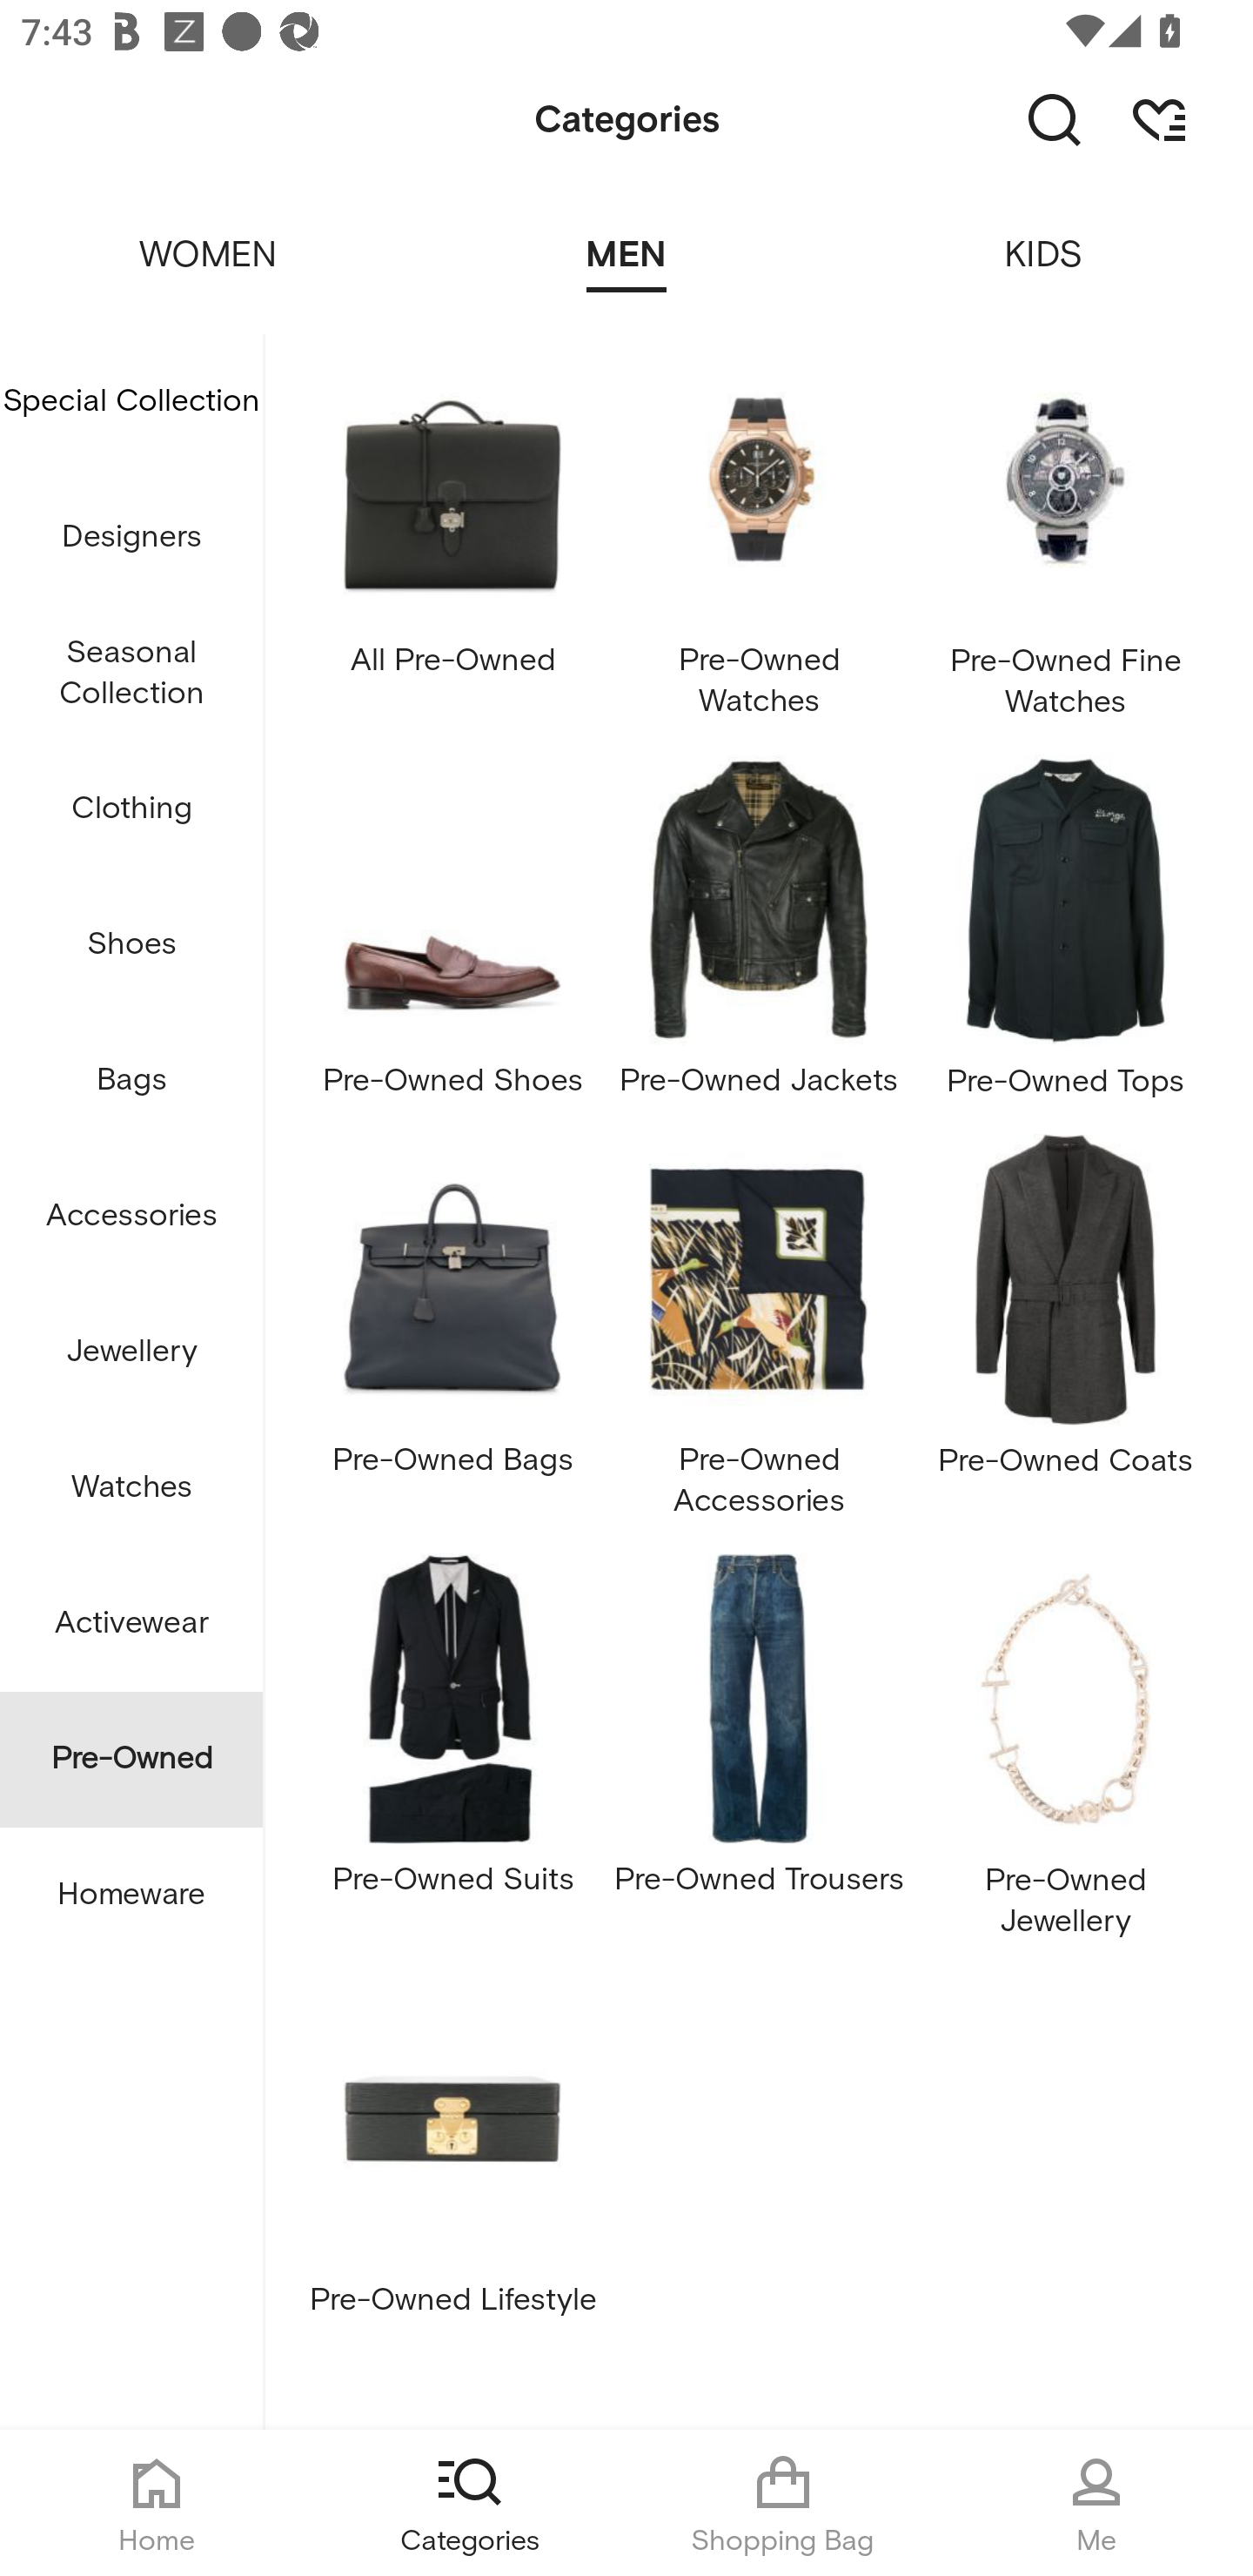 This screenshot has height=2576, width=1253. Describe the element at coordinates (209, 235) in the screenshot. I see `WOMEN` at that location.